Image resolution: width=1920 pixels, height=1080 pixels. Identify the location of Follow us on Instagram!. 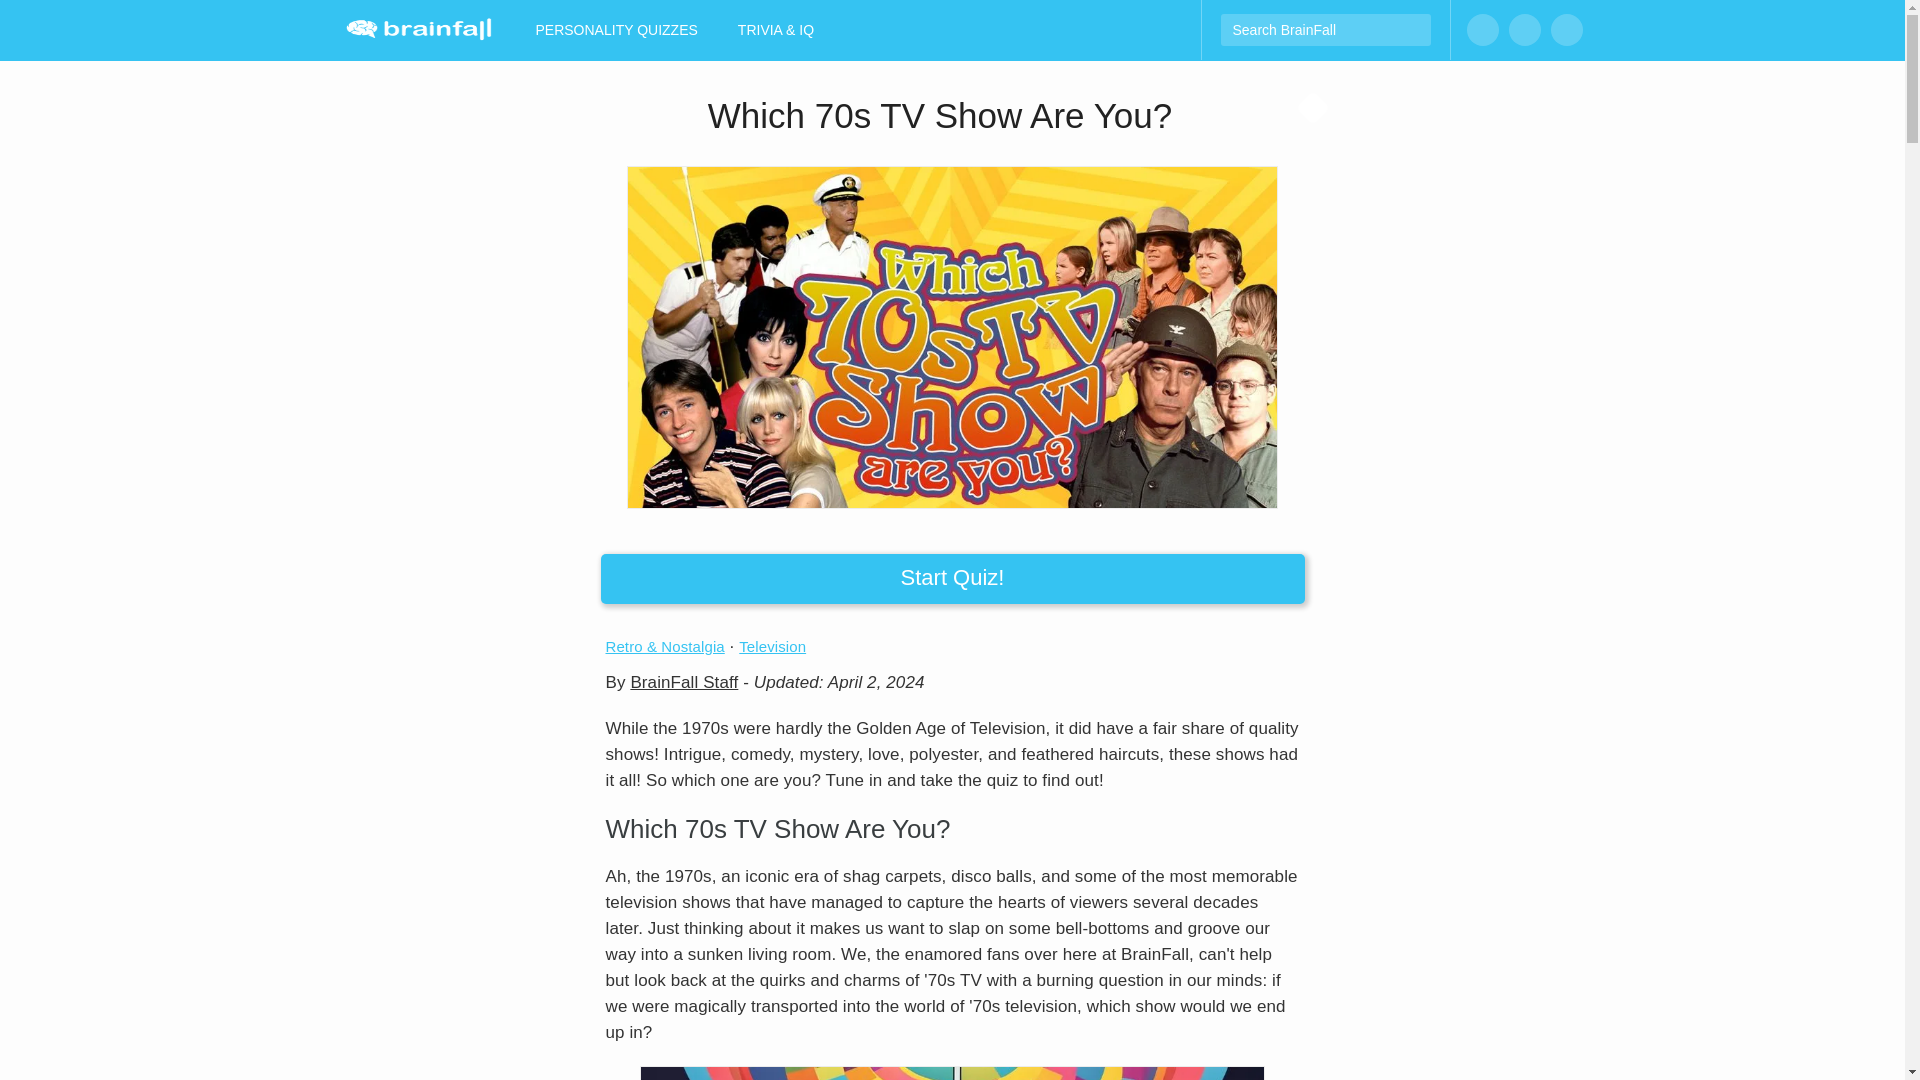
(1523, 30).